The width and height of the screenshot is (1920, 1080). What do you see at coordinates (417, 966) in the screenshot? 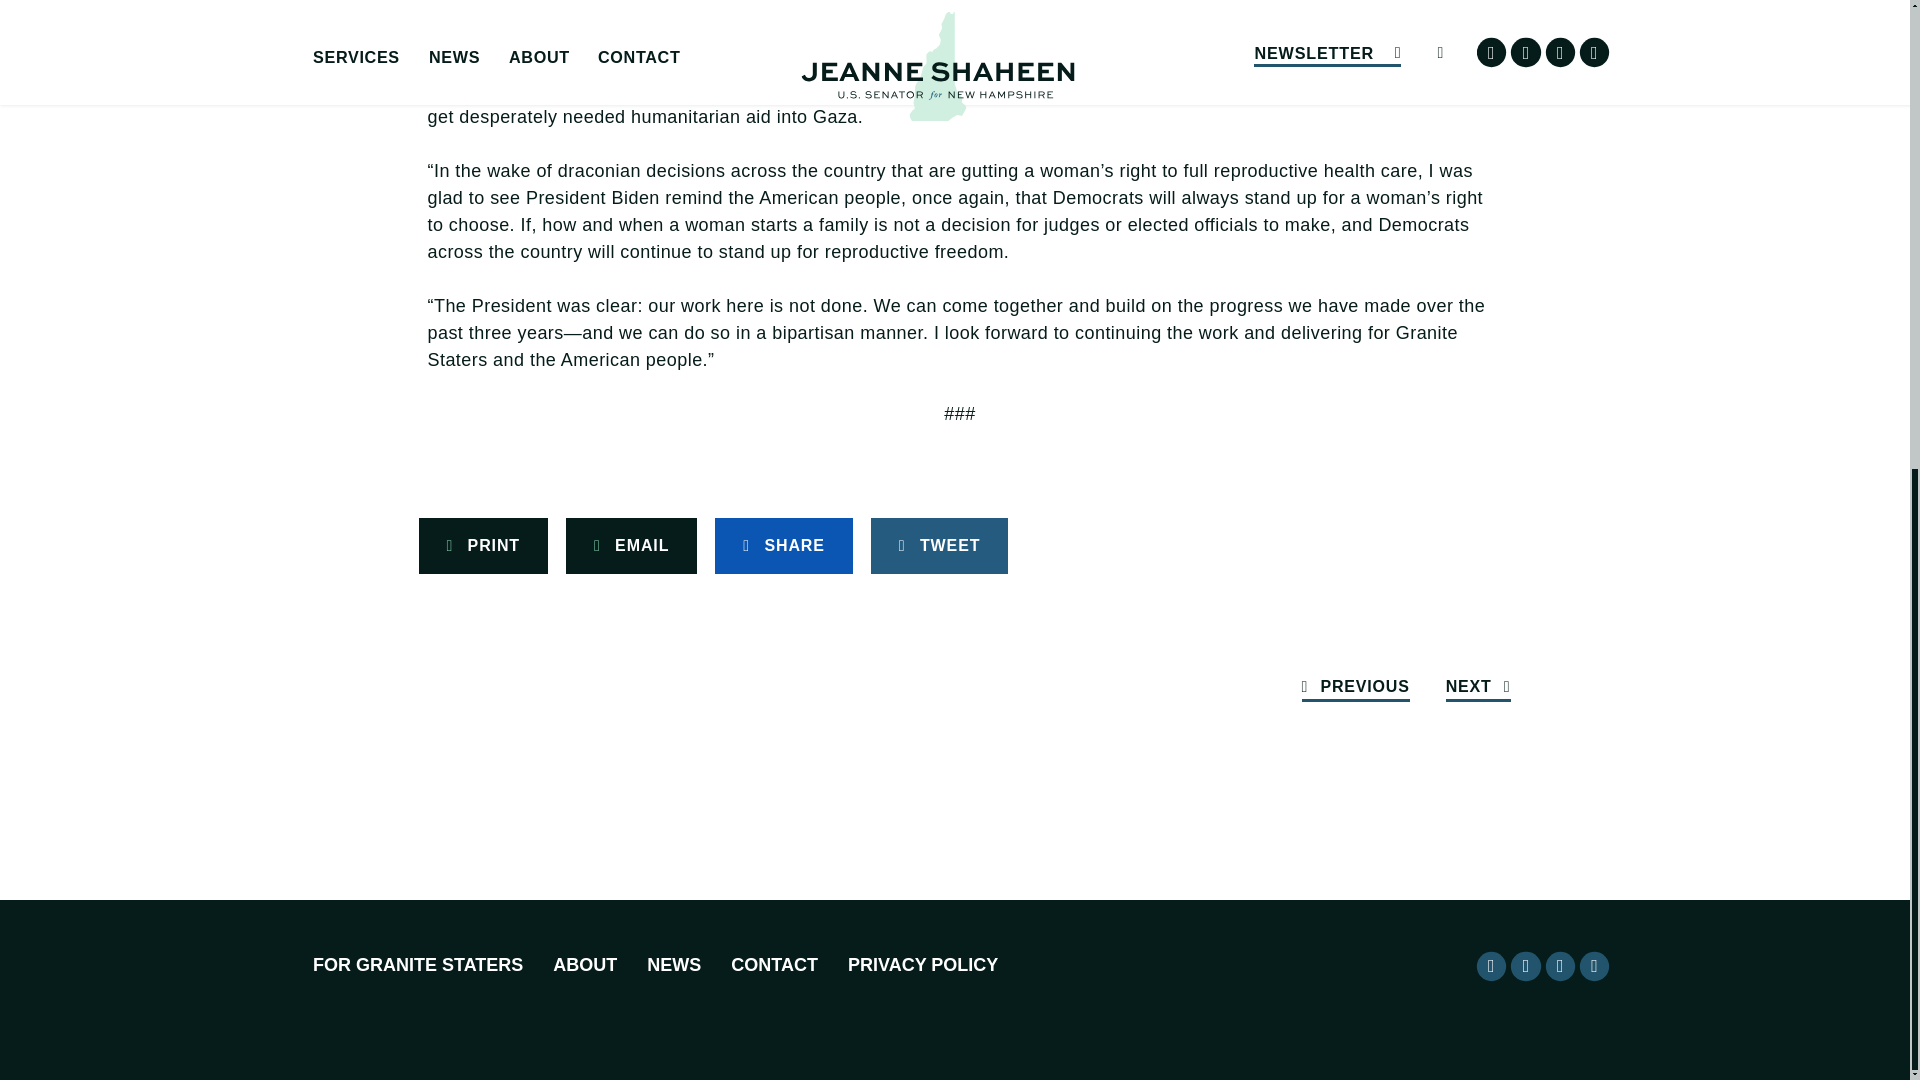
I see `For Granite Staters` at bounding box center [417, 966].